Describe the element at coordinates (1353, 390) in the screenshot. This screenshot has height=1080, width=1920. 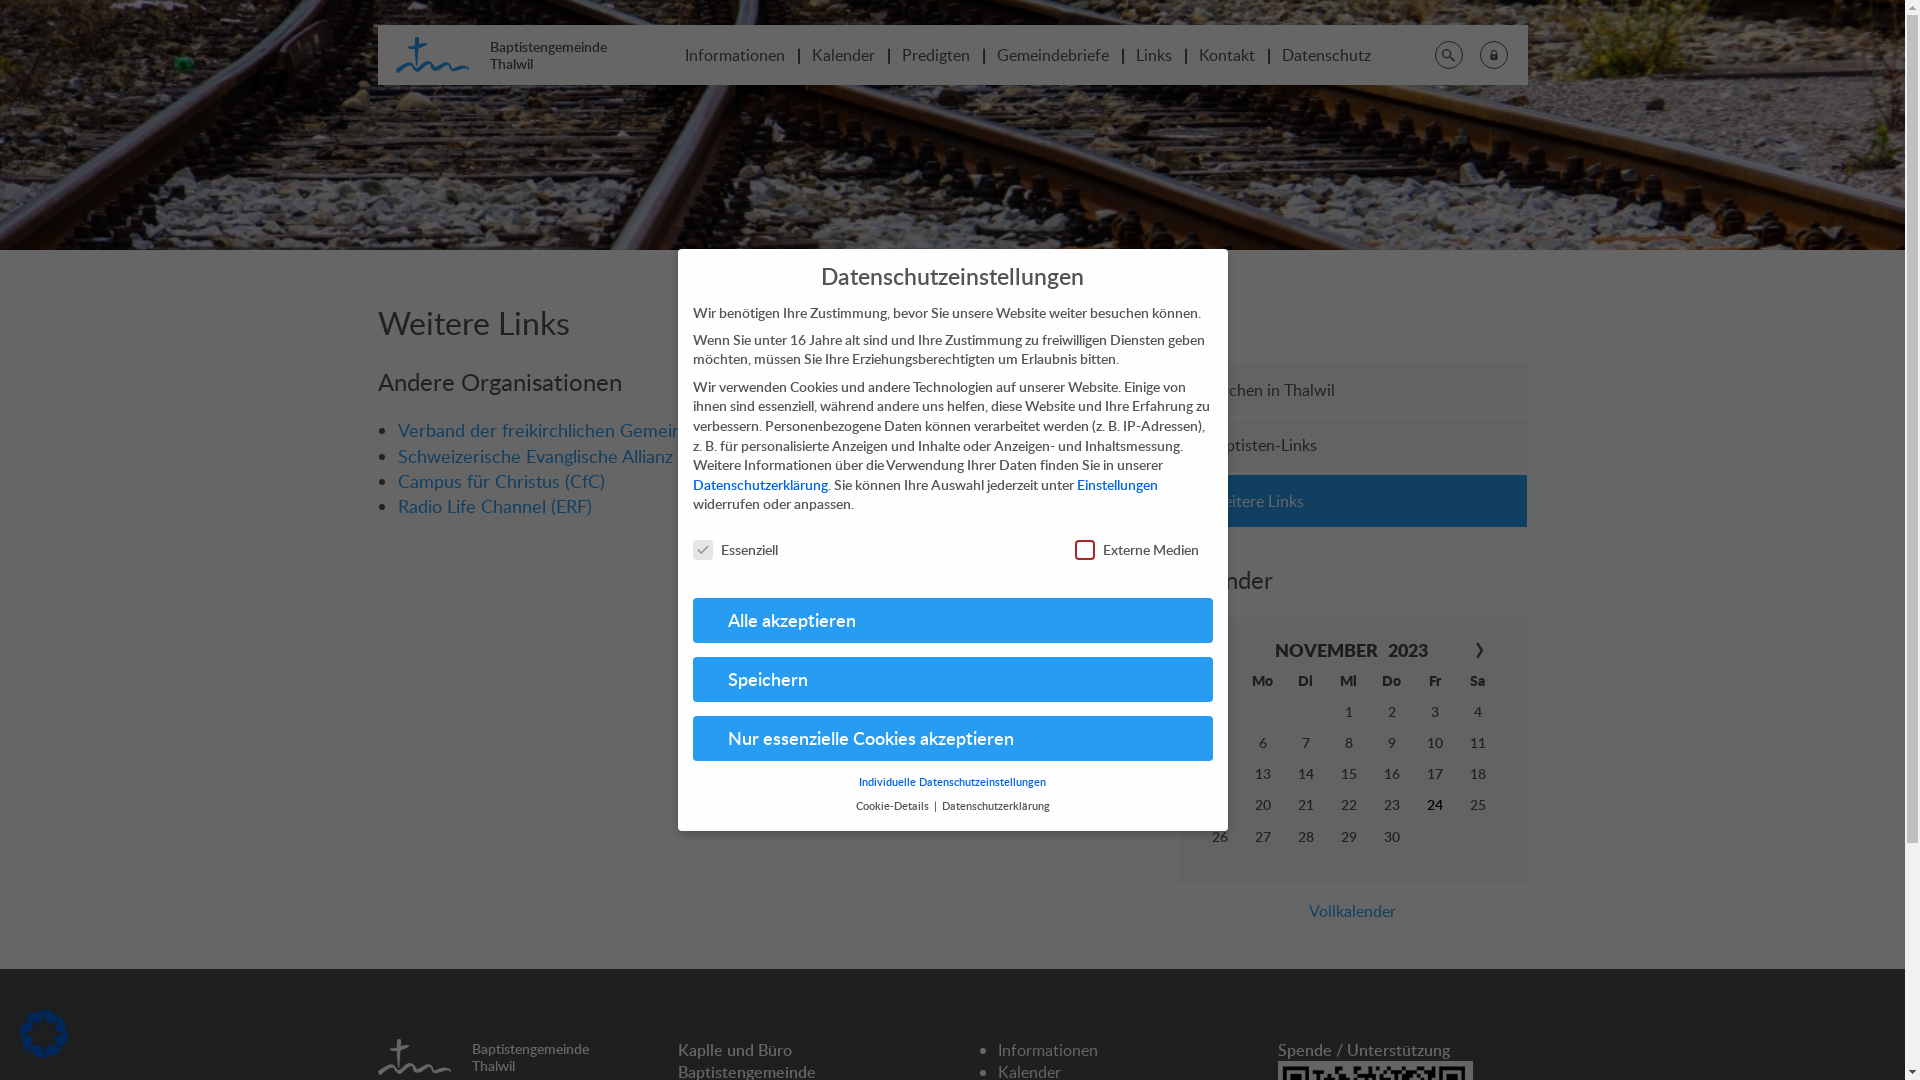
I see `Kirchen in Thalwil` at that location.